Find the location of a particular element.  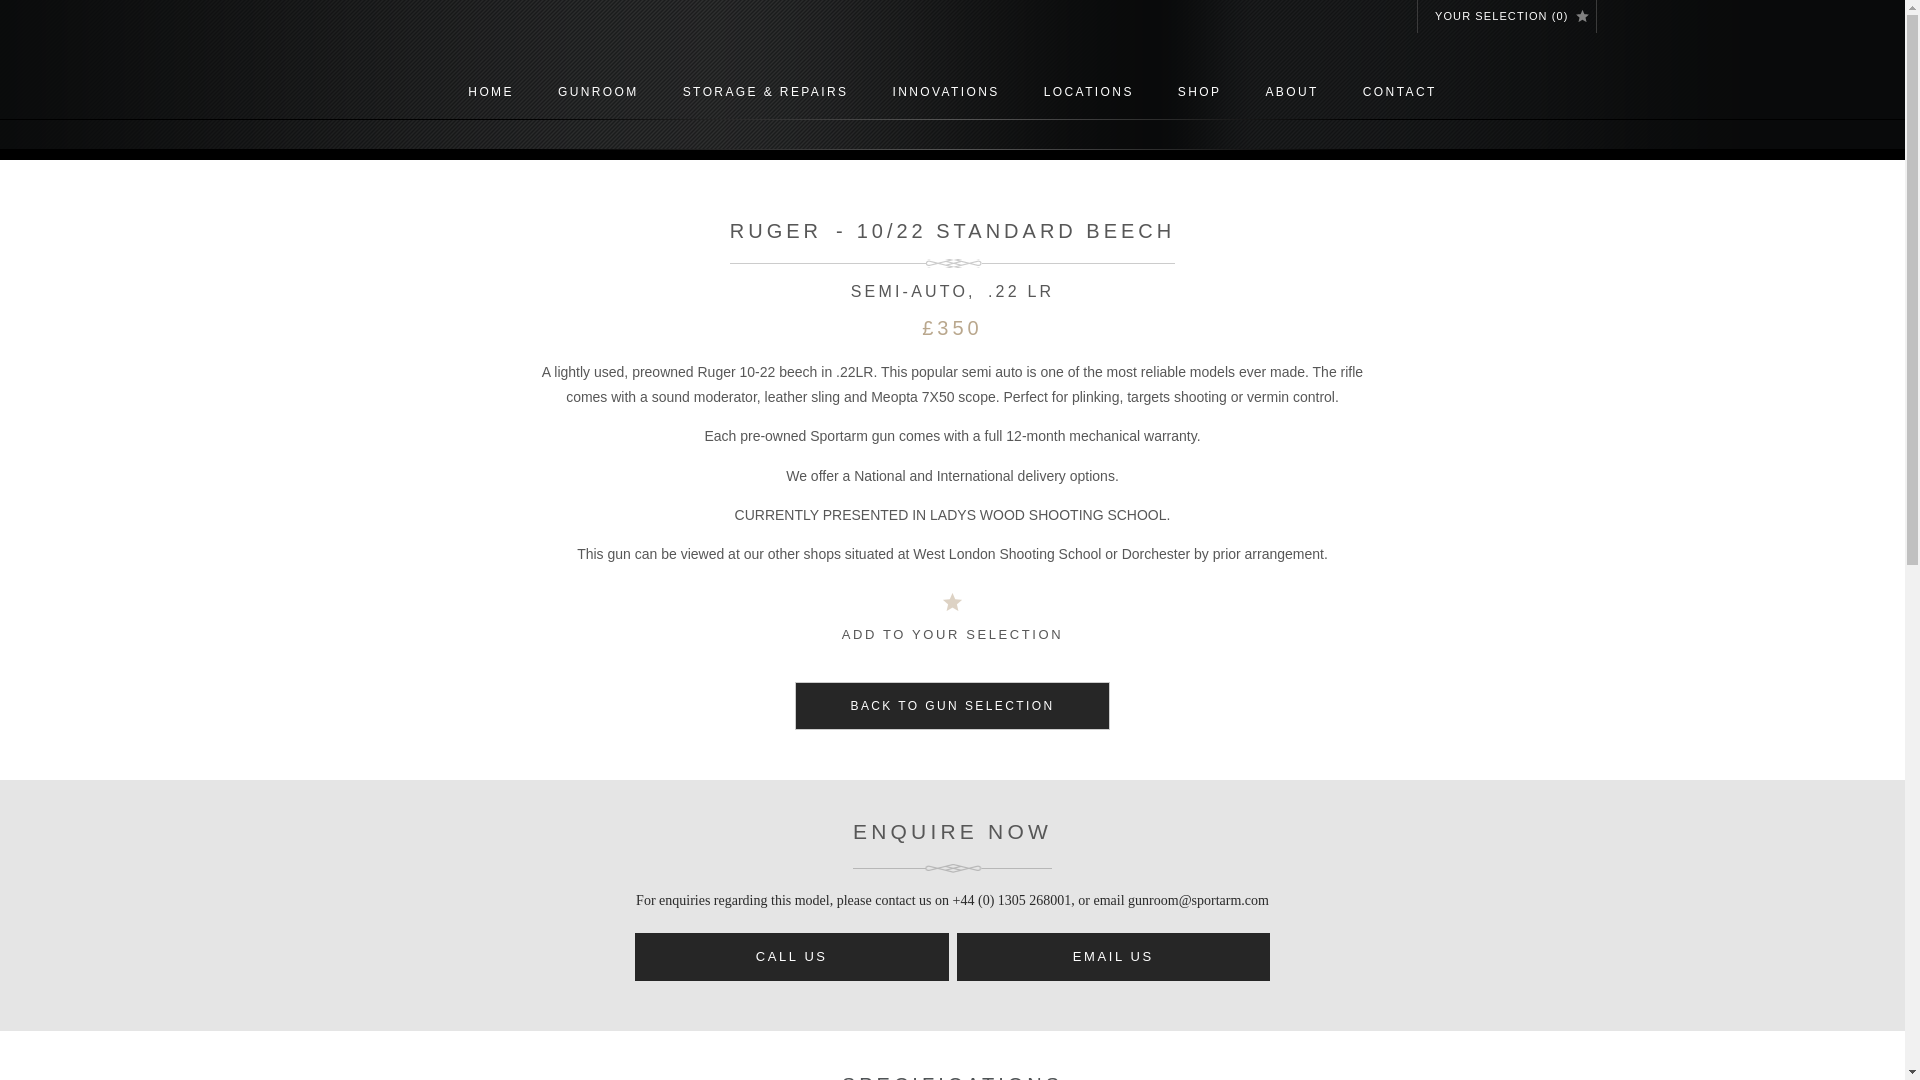

EMAIL US is located at coordinates (1112, 956).